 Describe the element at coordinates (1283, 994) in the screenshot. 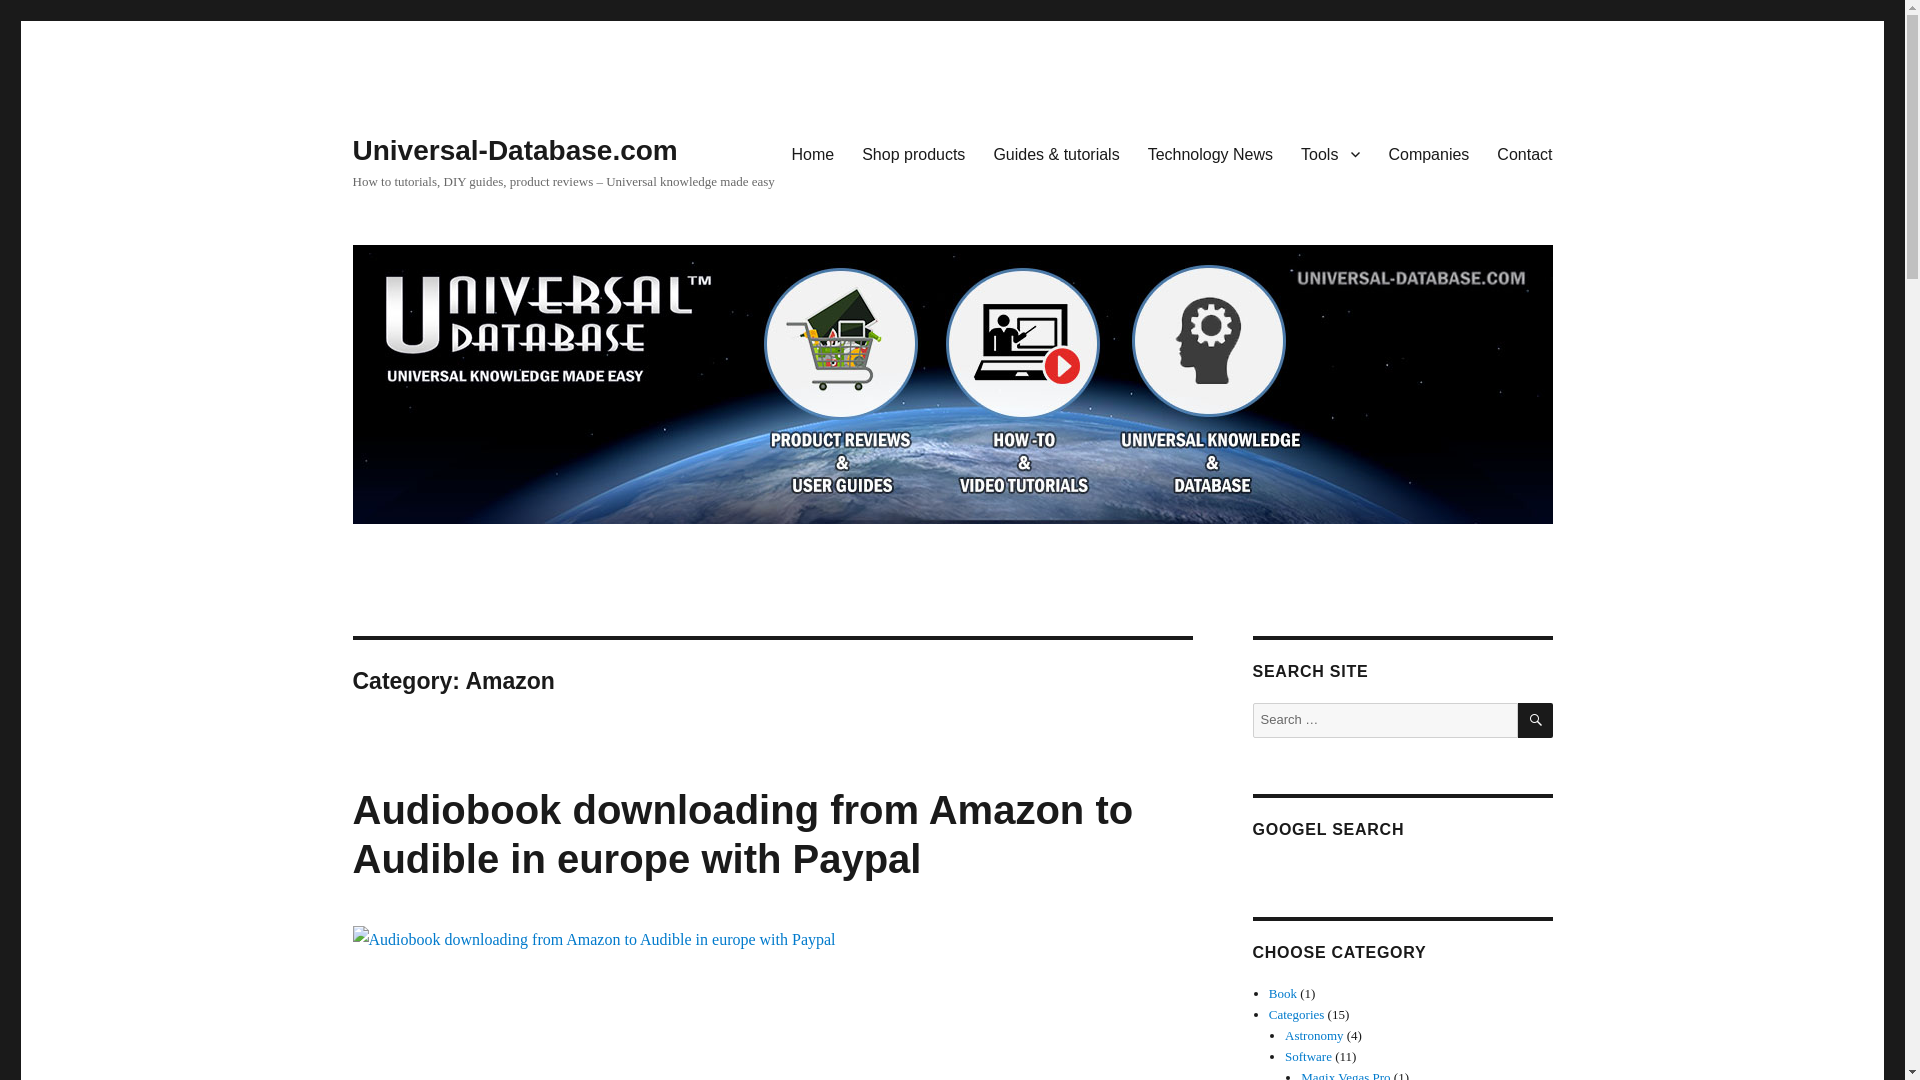

I see `Book` at that location.